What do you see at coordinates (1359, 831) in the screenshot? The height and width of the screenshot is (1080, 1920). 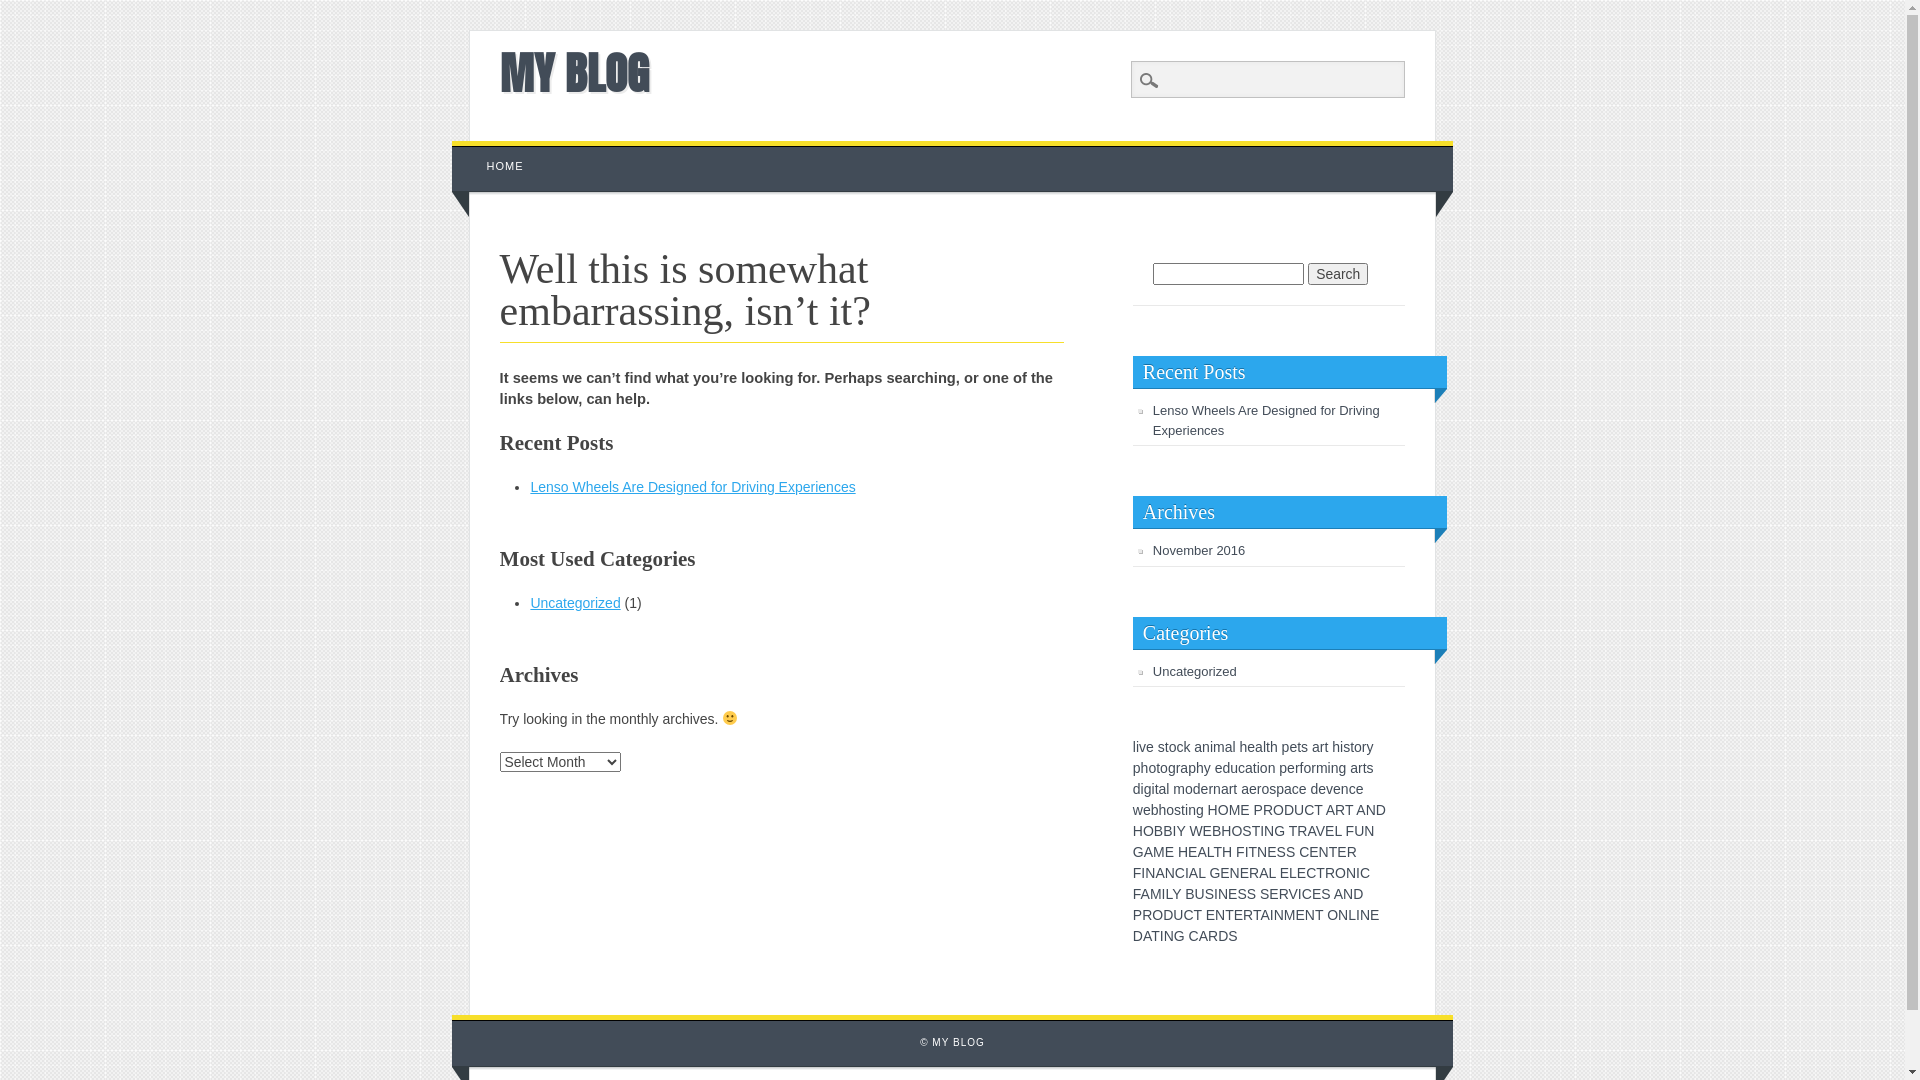 I see `U` at bounding box center [1359, 831].